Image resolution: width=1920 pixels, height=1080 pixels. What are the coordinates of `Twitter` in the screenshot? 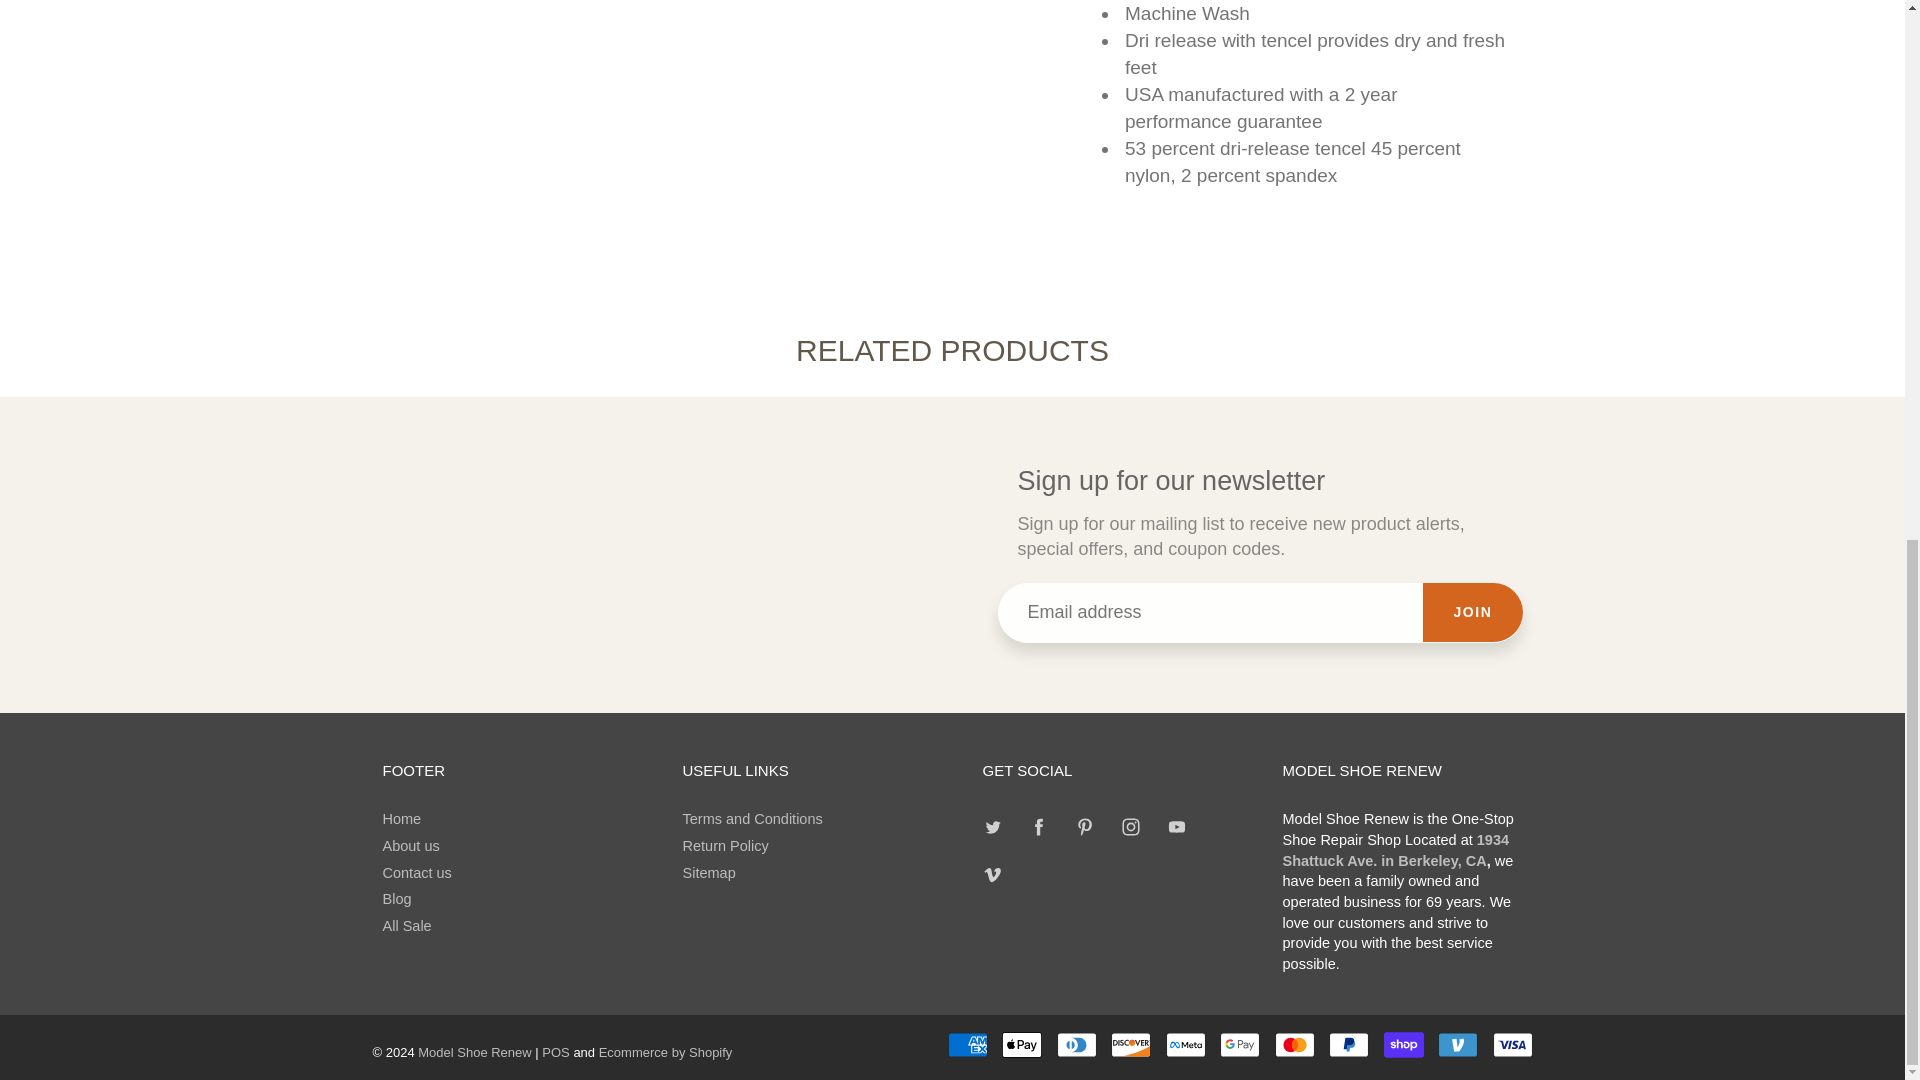 It's located at (993, 826).